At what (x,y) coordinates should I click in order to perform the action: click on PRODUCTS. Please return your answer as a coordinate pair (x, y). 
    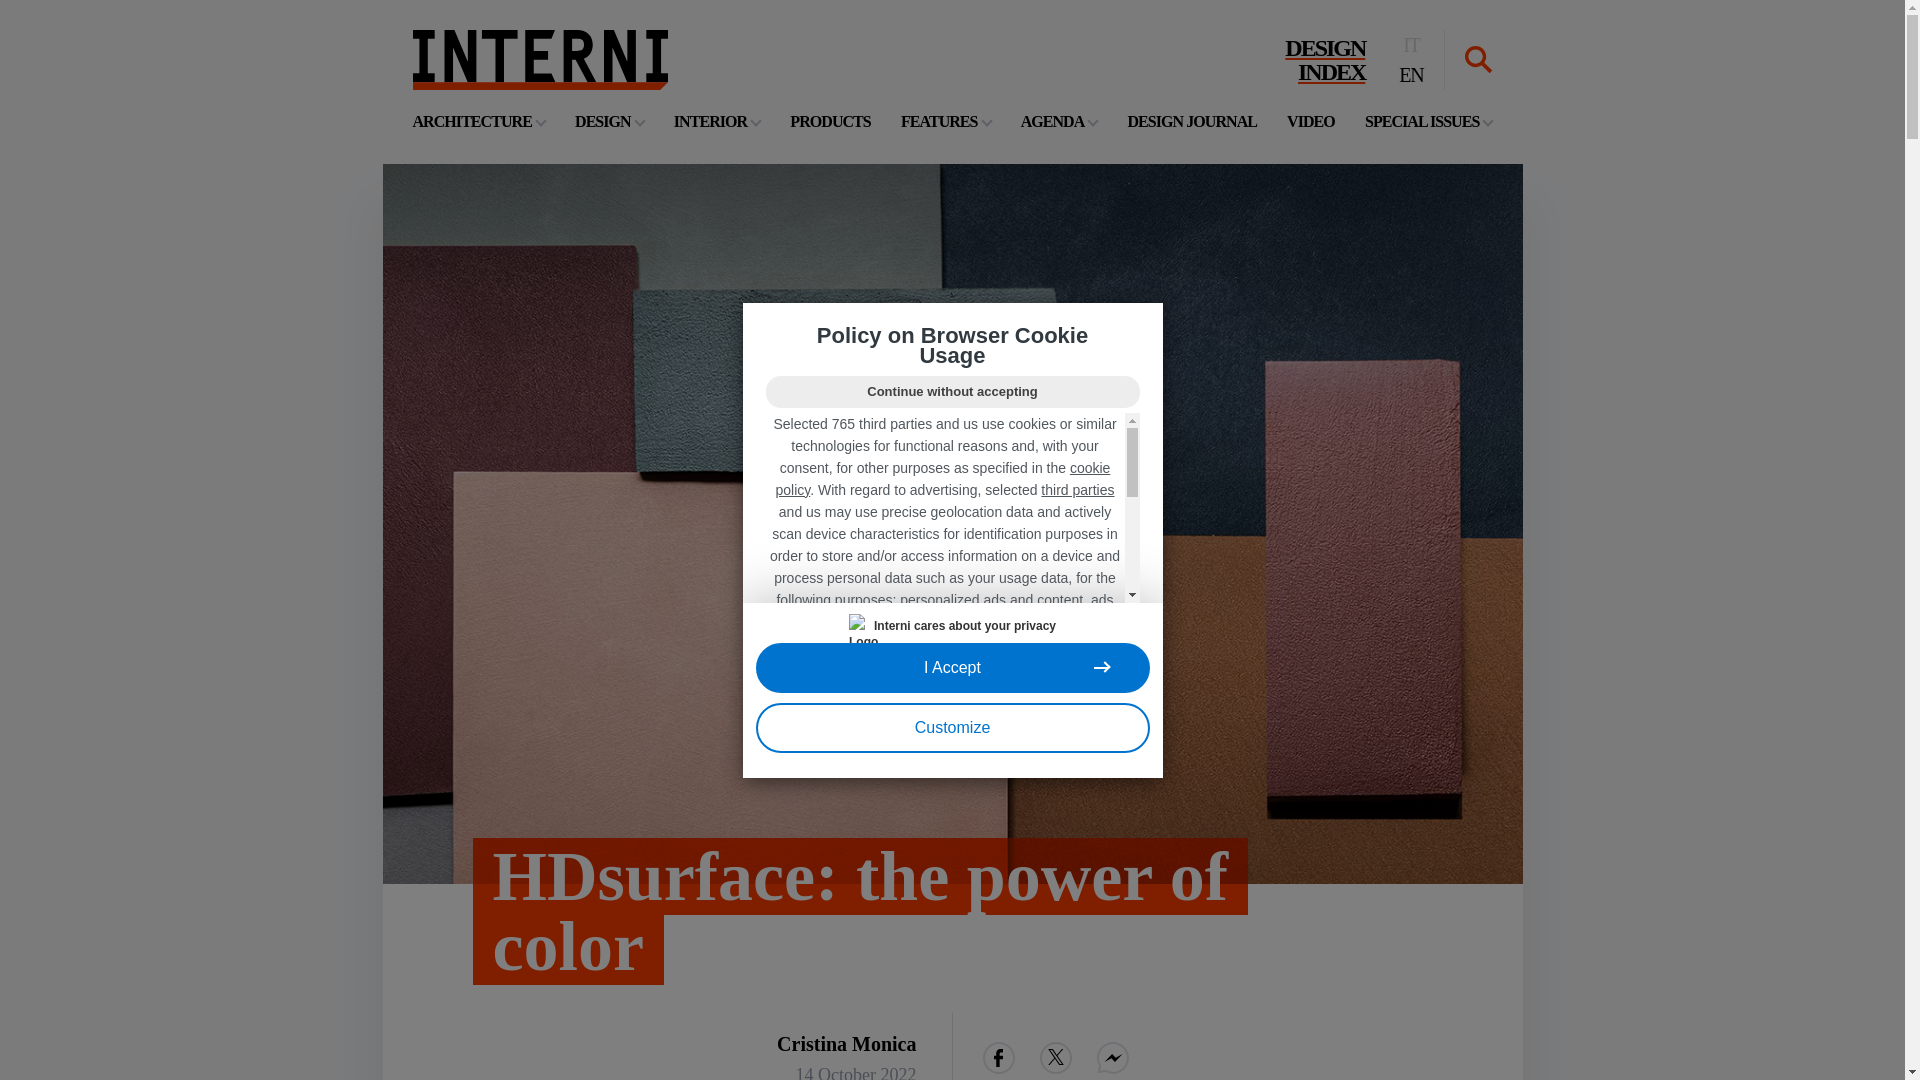
    Looking at the image, I should click on (478, 121).